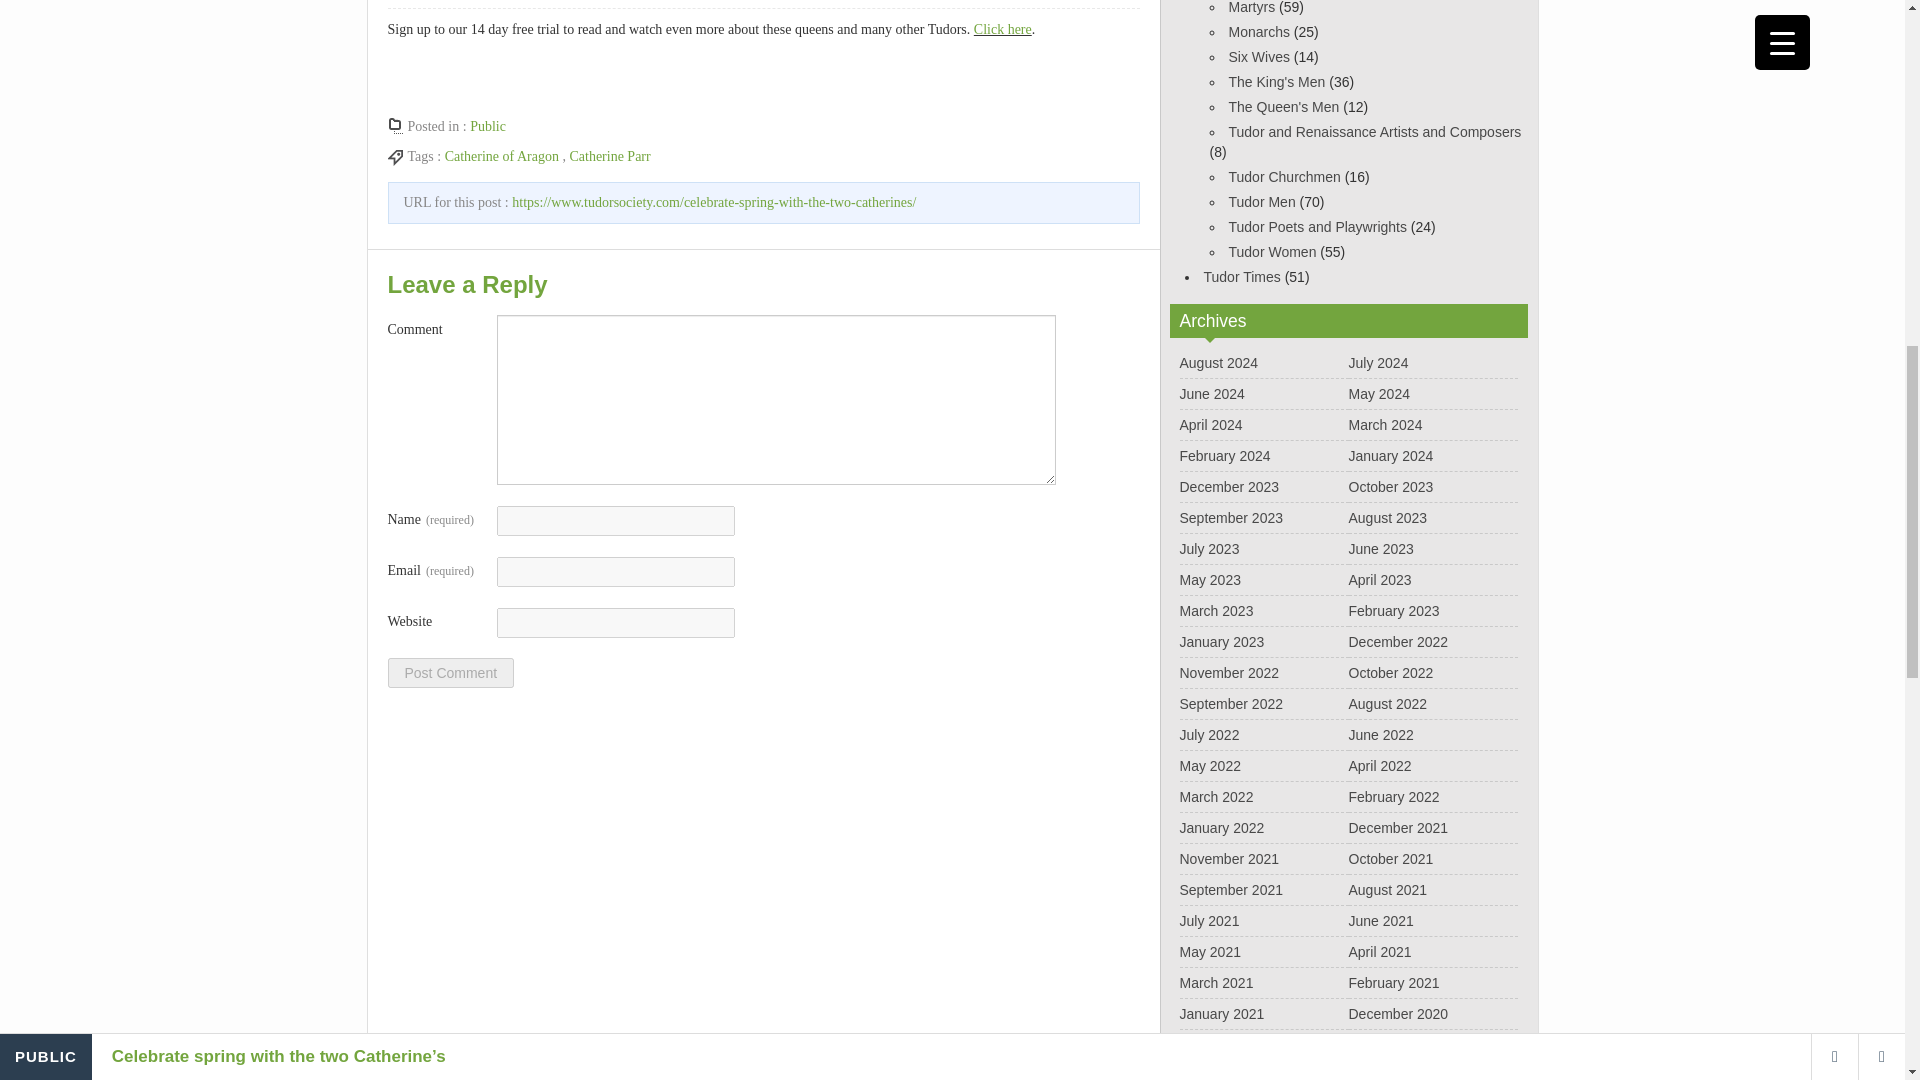  What do you see at coordinates (450, 672) in the screenshot?
I see `Post Comment` at bounding box center [450, 672].